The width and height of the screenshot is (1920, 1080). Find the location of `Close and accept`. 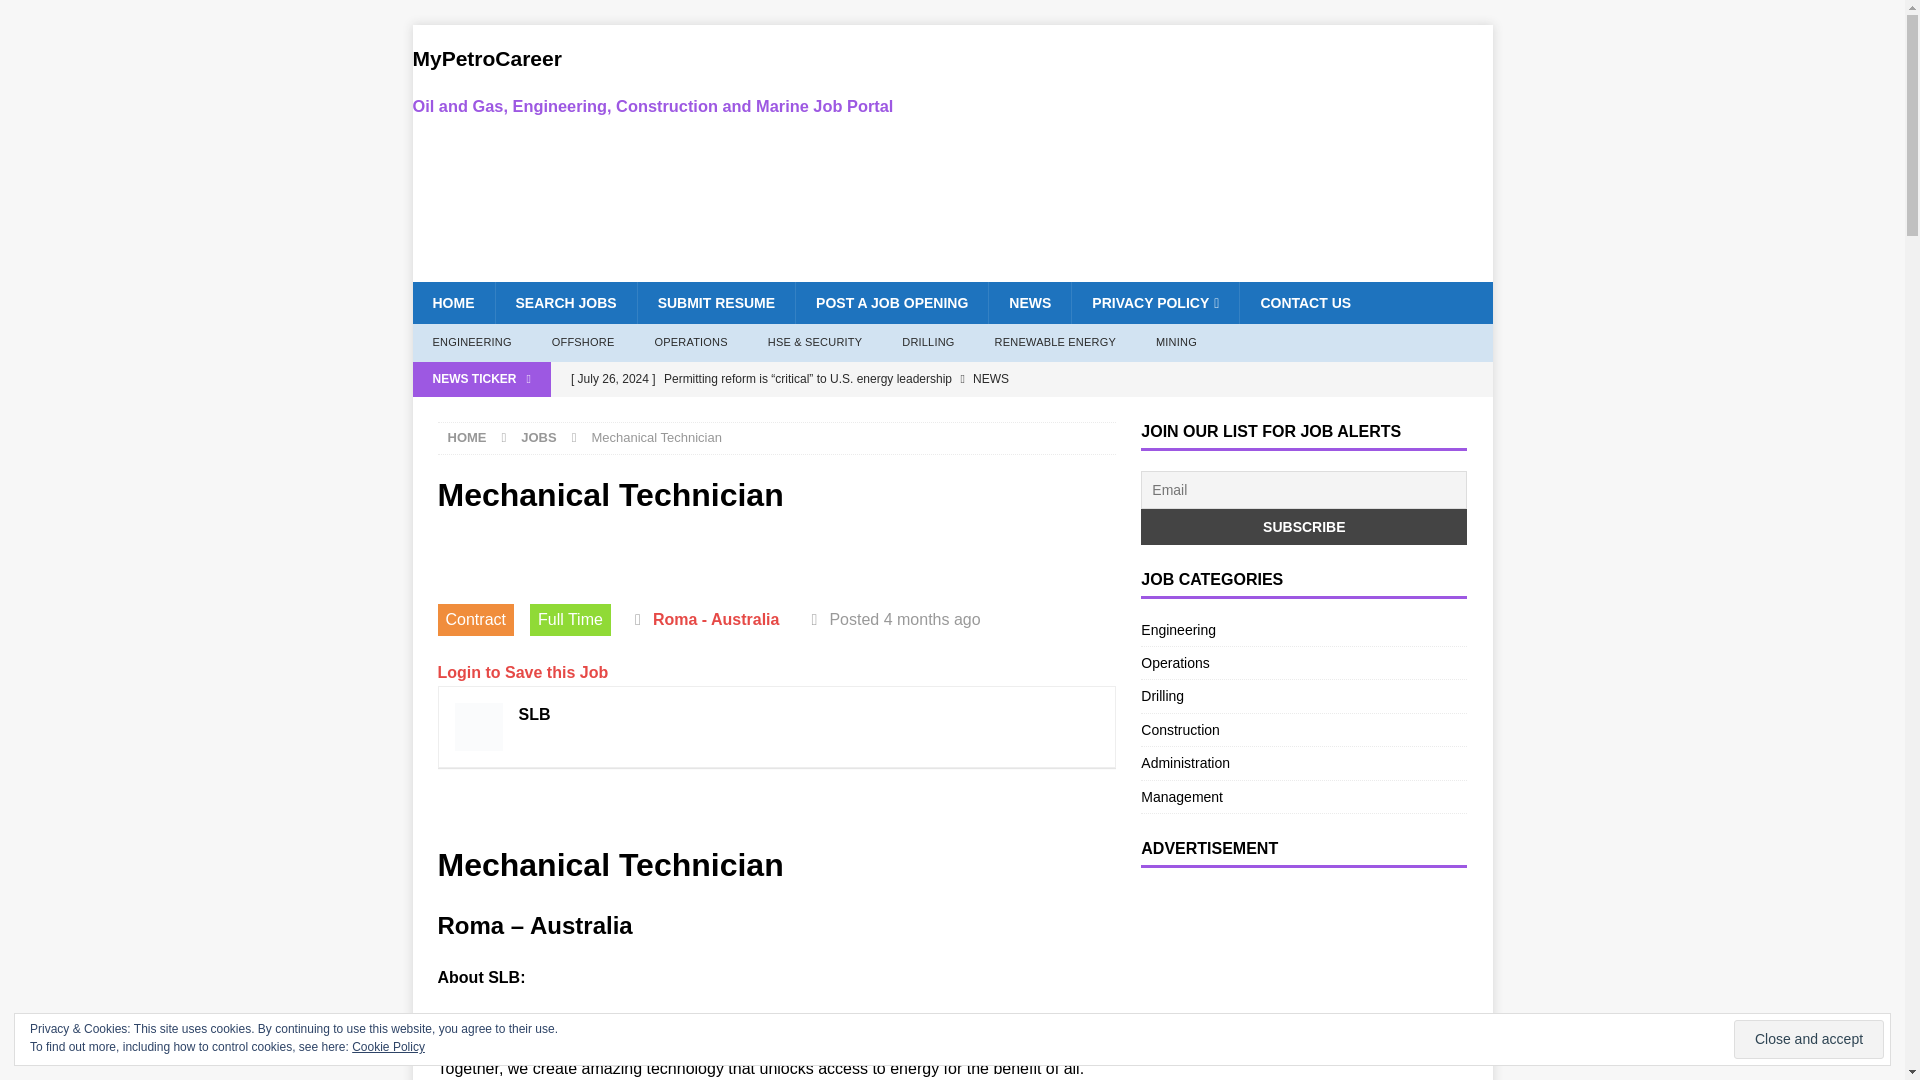

Close and accept is located at coordinates (1808, 1039).